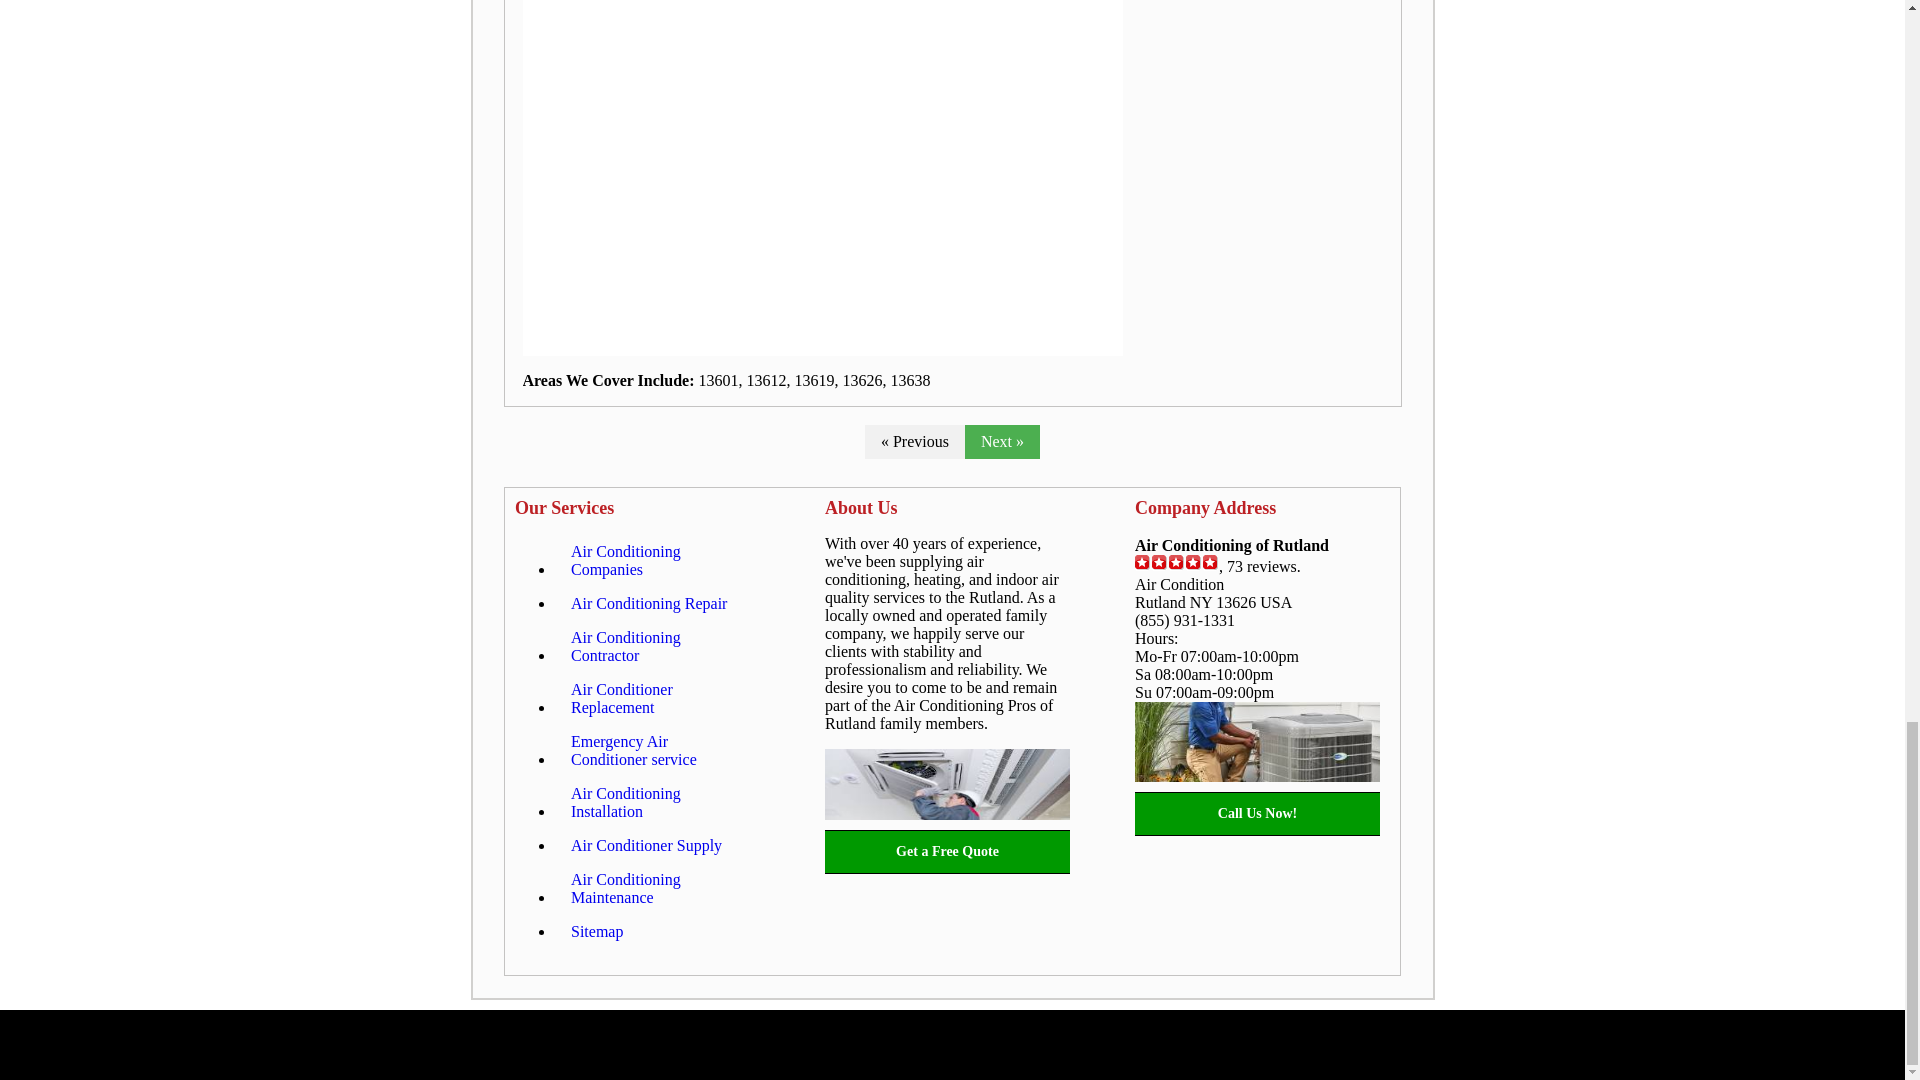 This screenshot has height=1080, width=1920. What do you see at coordinates (646, 846) in the screenshot?
I see `Air Conditioner Supply` at bounding box center [646, 846].